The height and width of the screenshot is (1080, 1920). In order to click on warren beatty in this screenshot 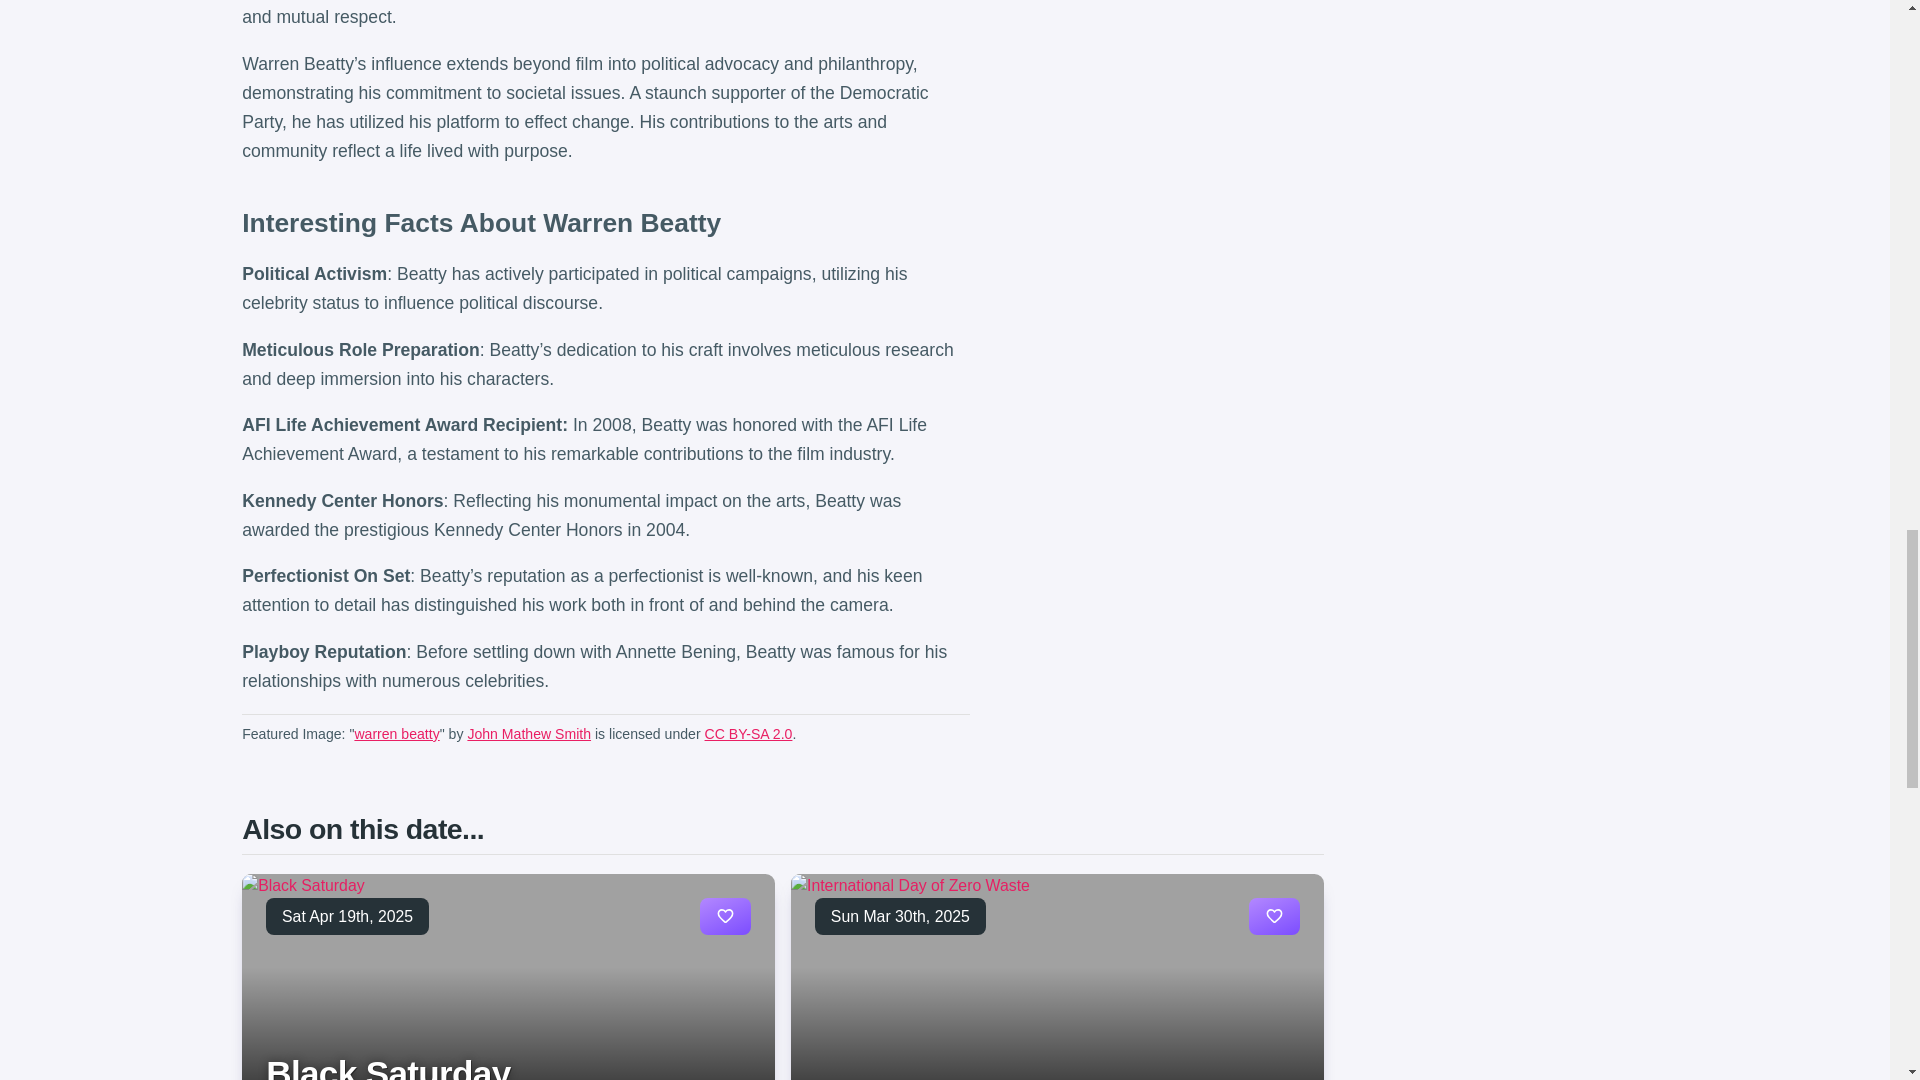, I will do `click(396, 733)`.